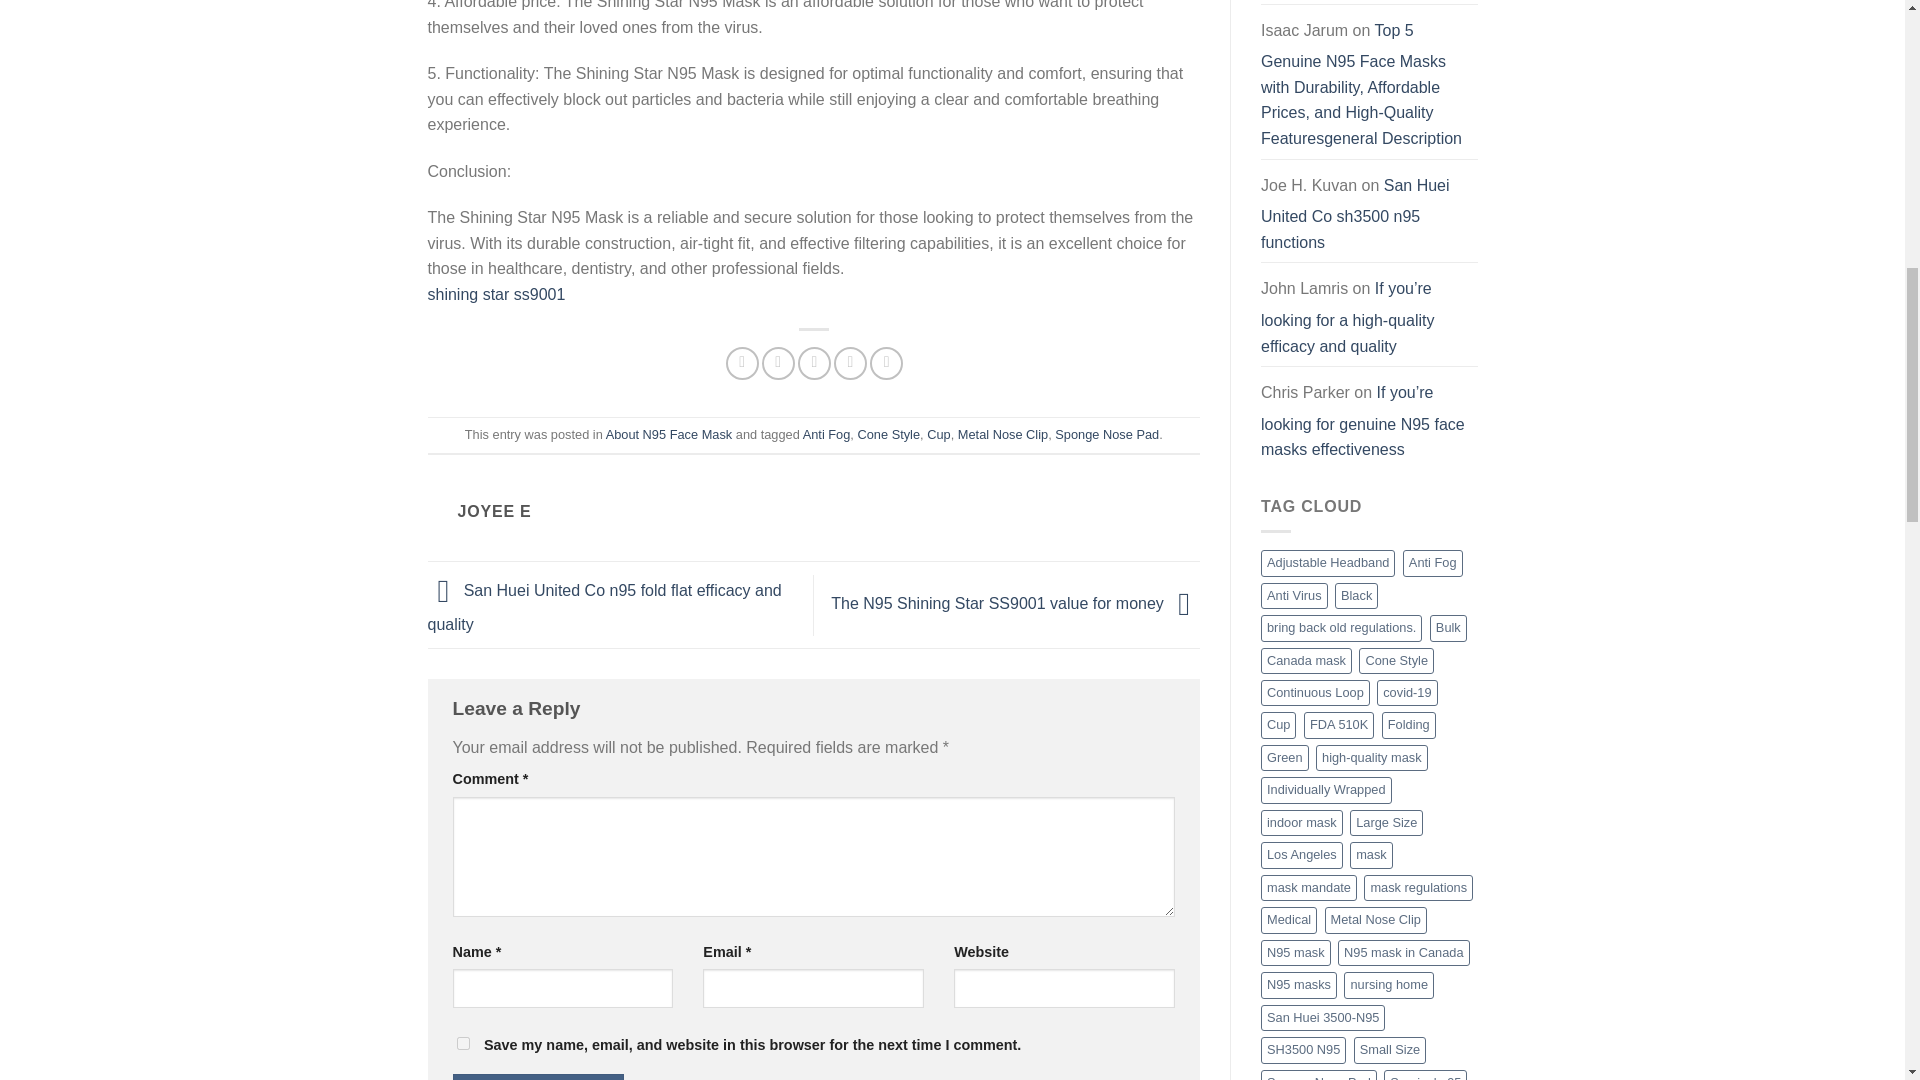 This screenshot has height=1080, width=1920. I want to click on Post Comment, so click(538, 1076).